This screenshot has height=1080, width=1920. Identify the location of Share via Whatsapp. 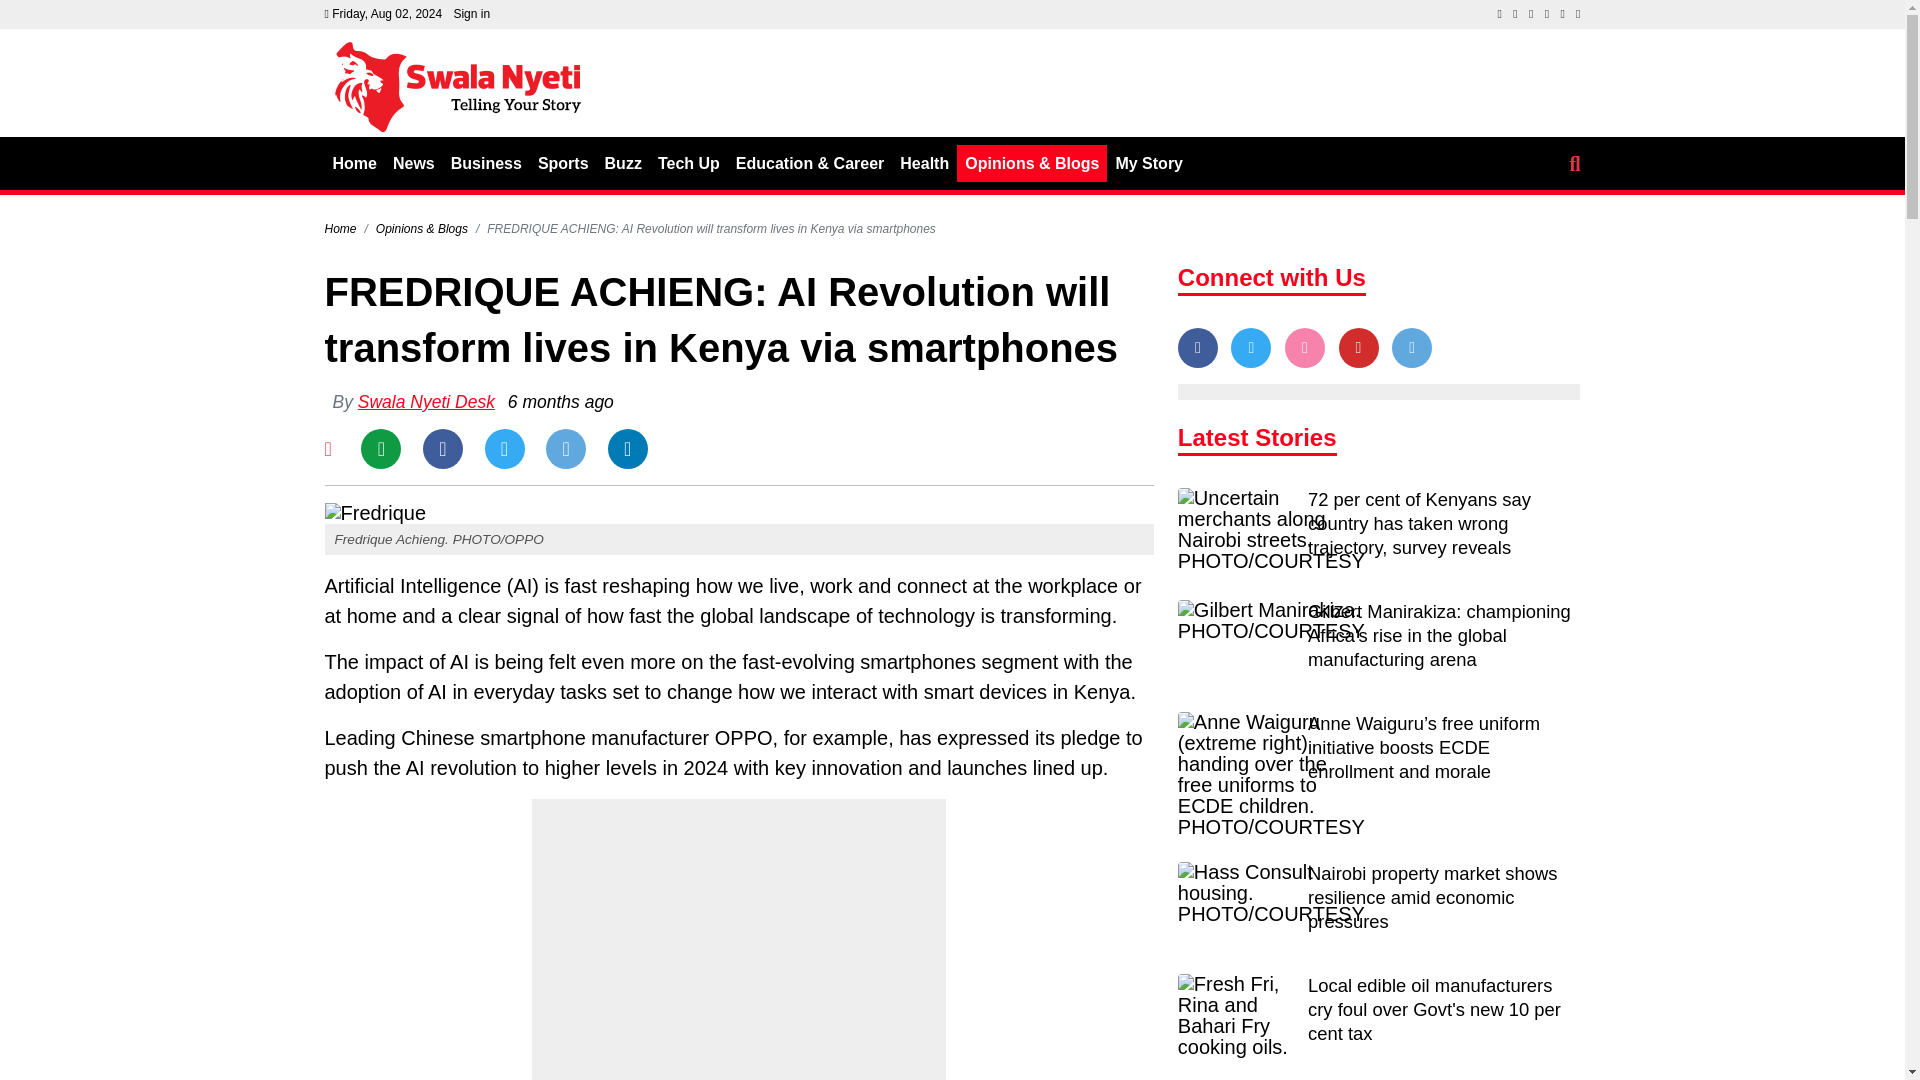
(380, 449).